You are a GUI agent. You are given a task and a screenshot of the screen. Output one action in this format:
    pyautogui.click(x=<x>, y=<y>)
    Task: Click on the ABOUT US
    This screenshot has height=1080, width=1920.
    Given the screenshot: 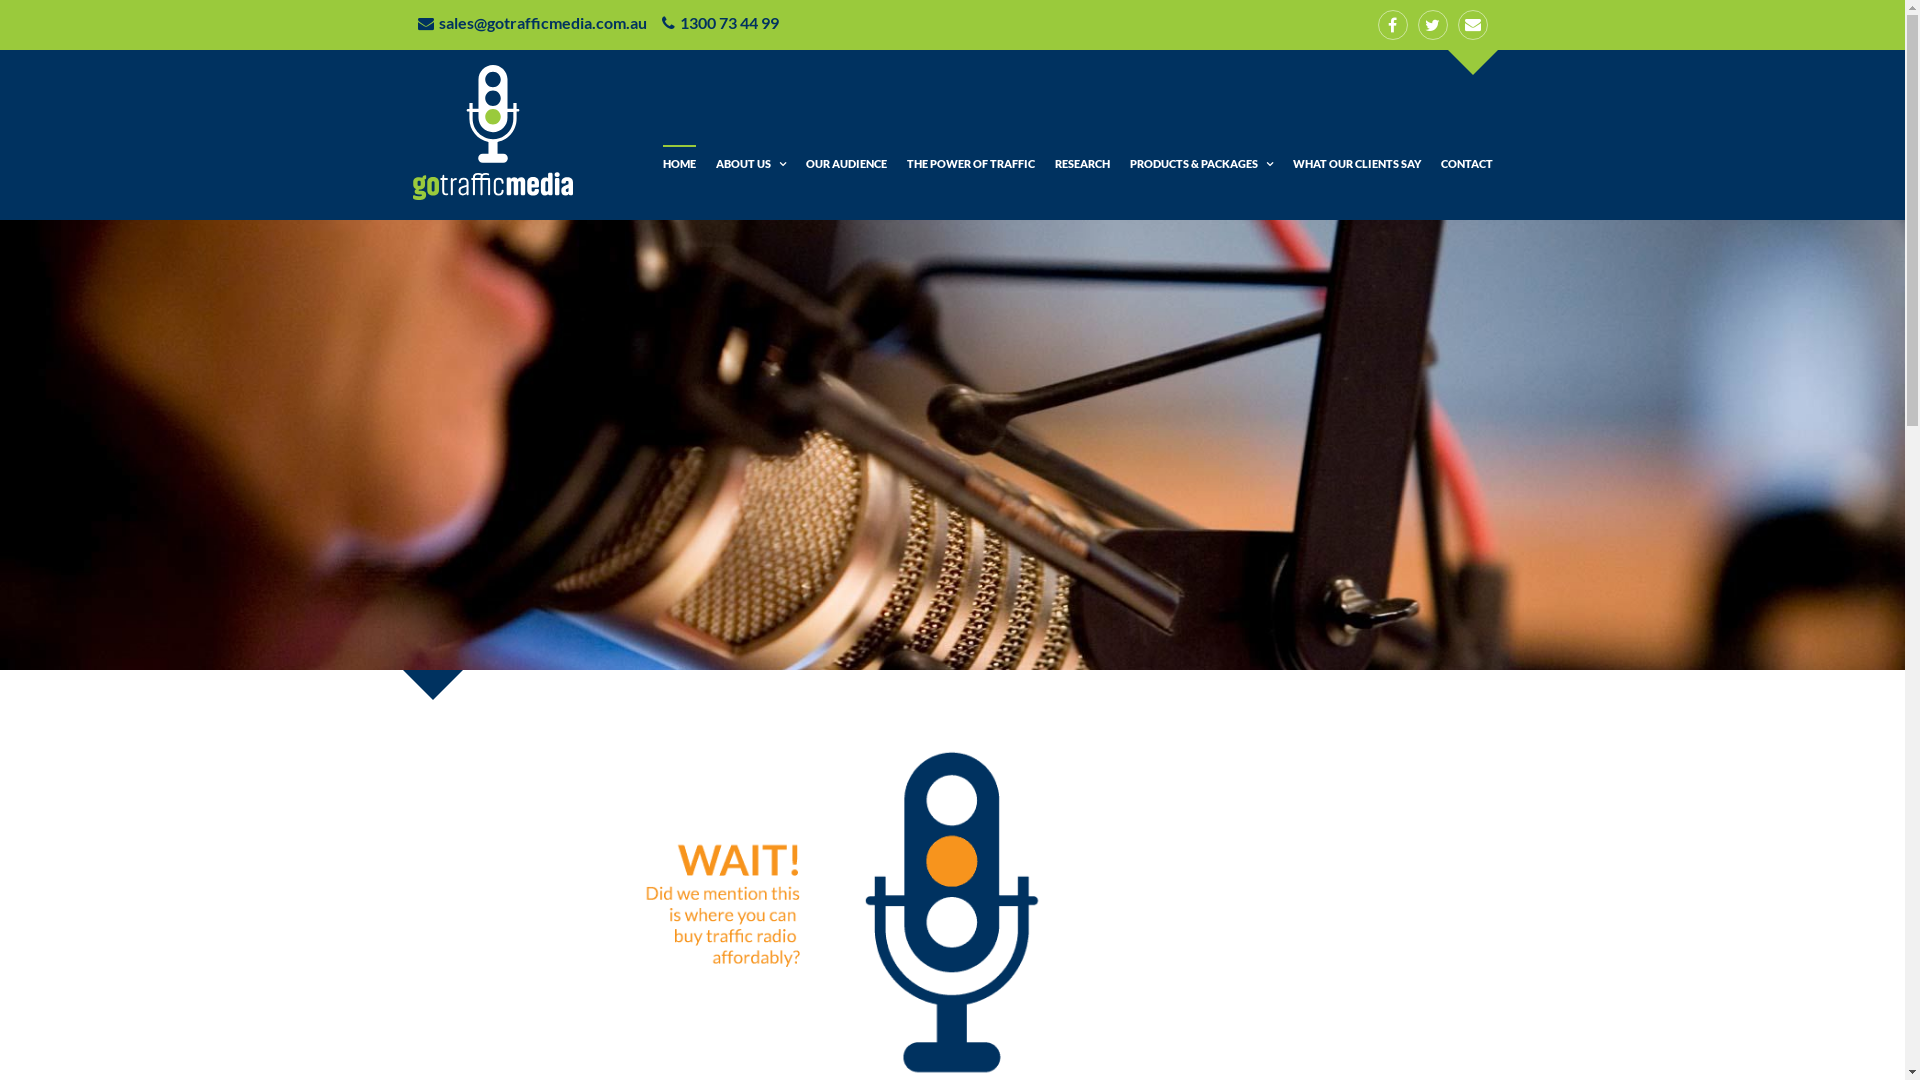 What is the action you would take?
    pyautogui.click(x=751, y=164)
    